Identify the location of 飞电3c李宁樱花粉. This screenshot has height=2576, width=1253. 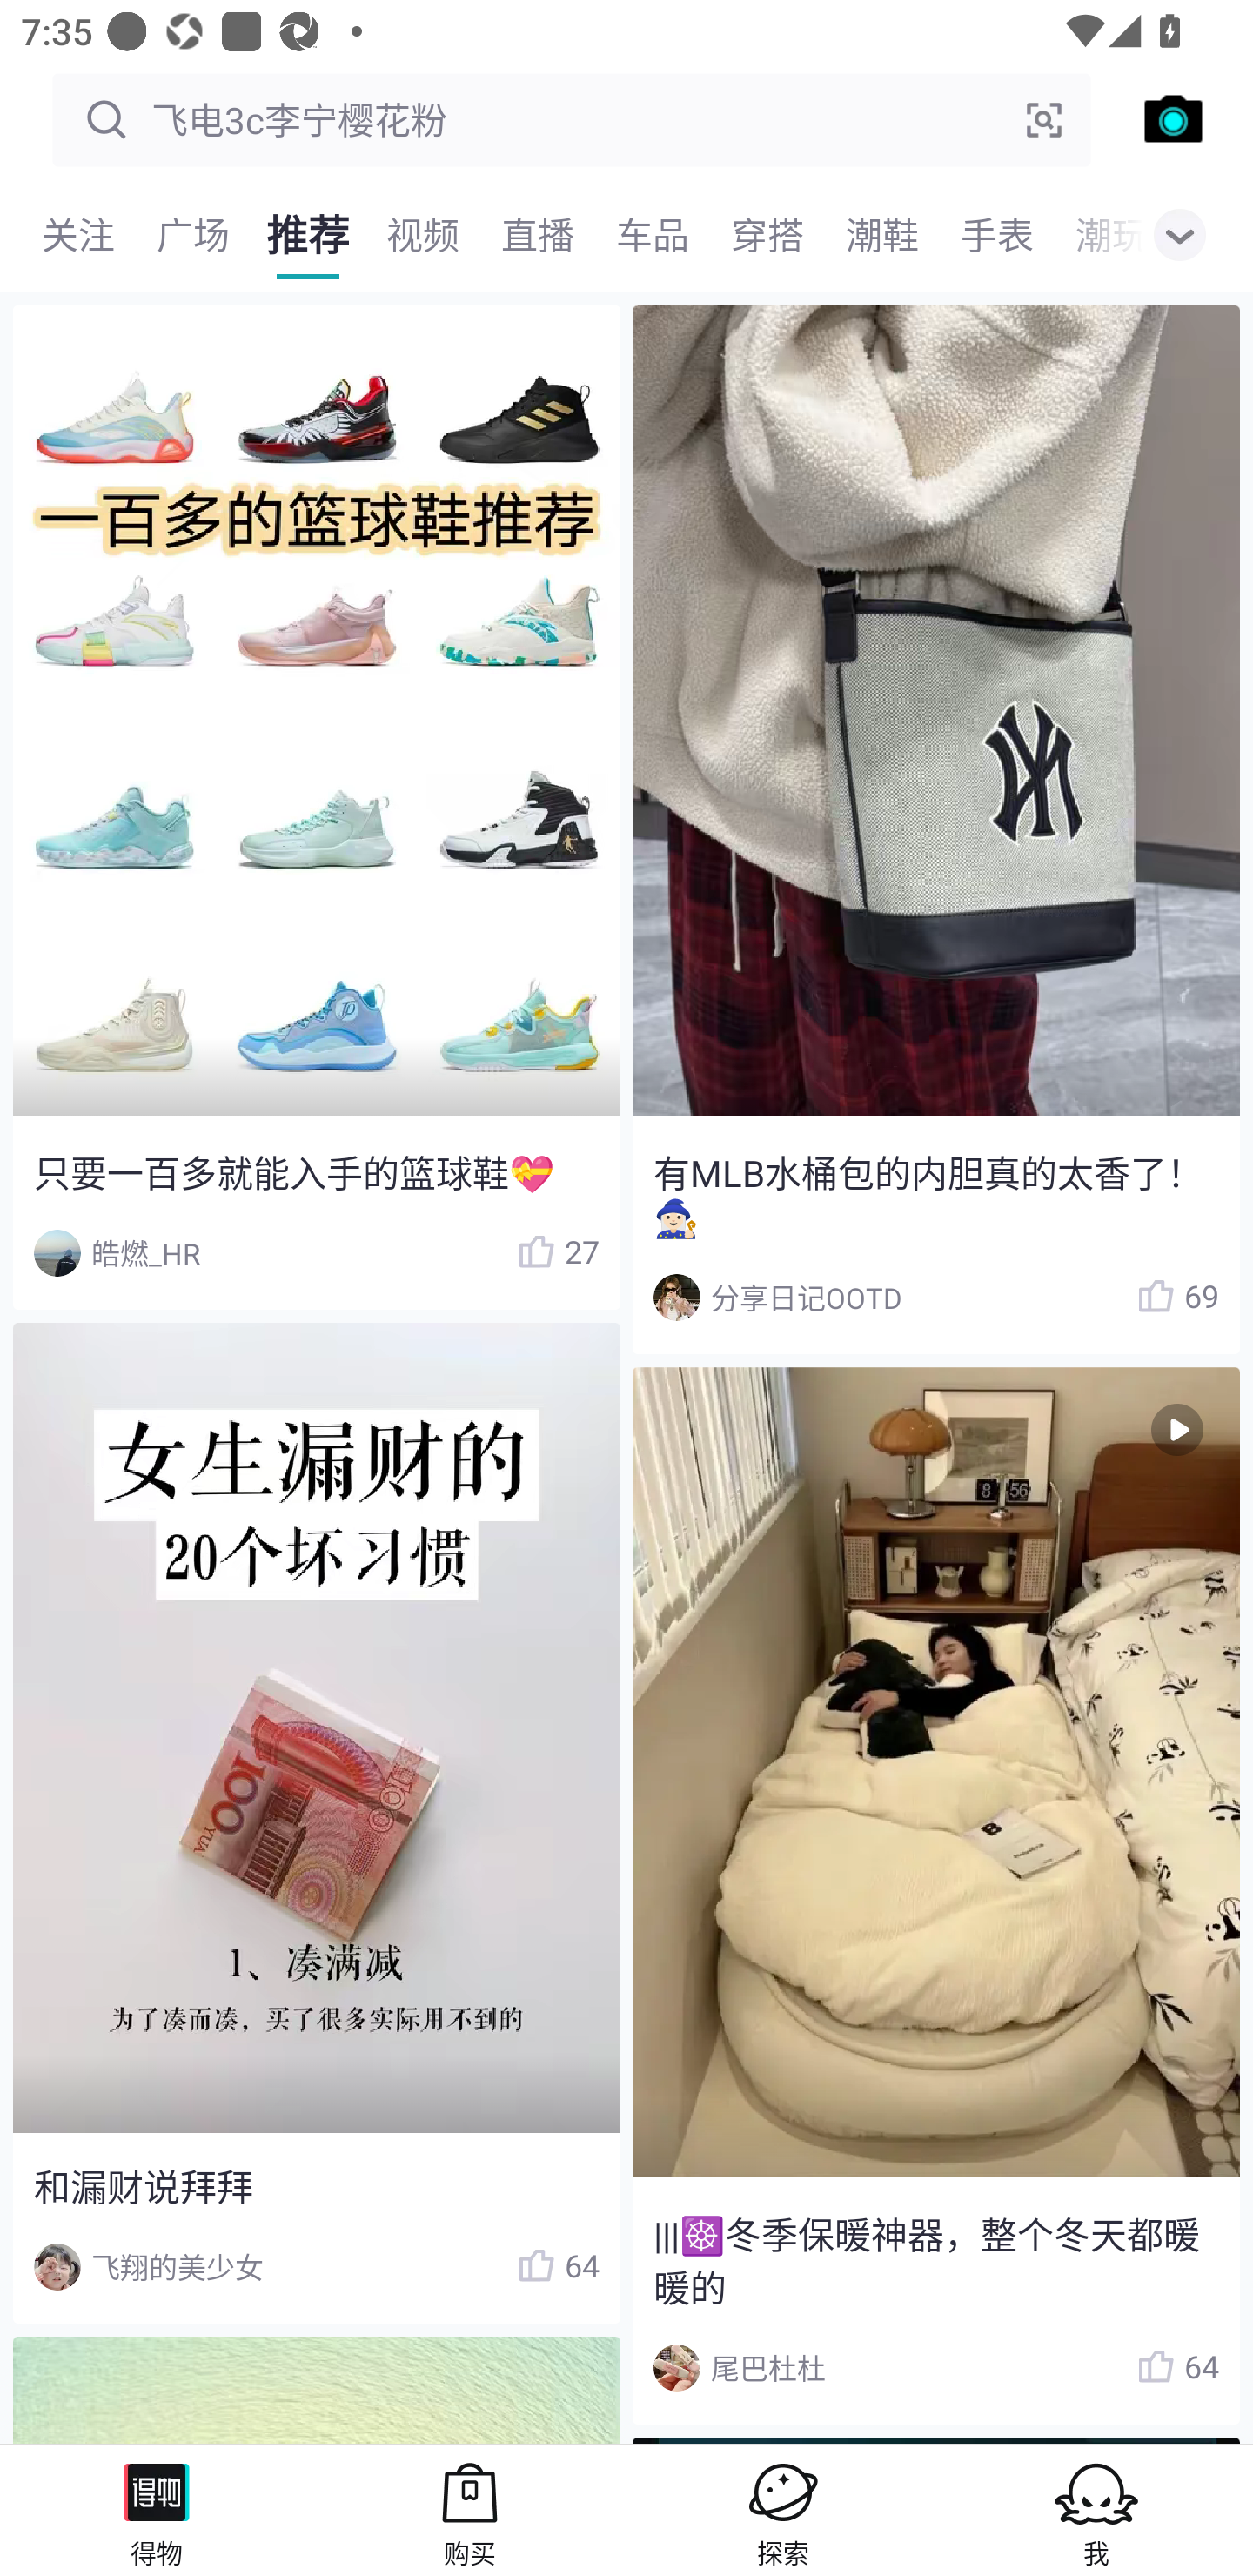
(572, 120).